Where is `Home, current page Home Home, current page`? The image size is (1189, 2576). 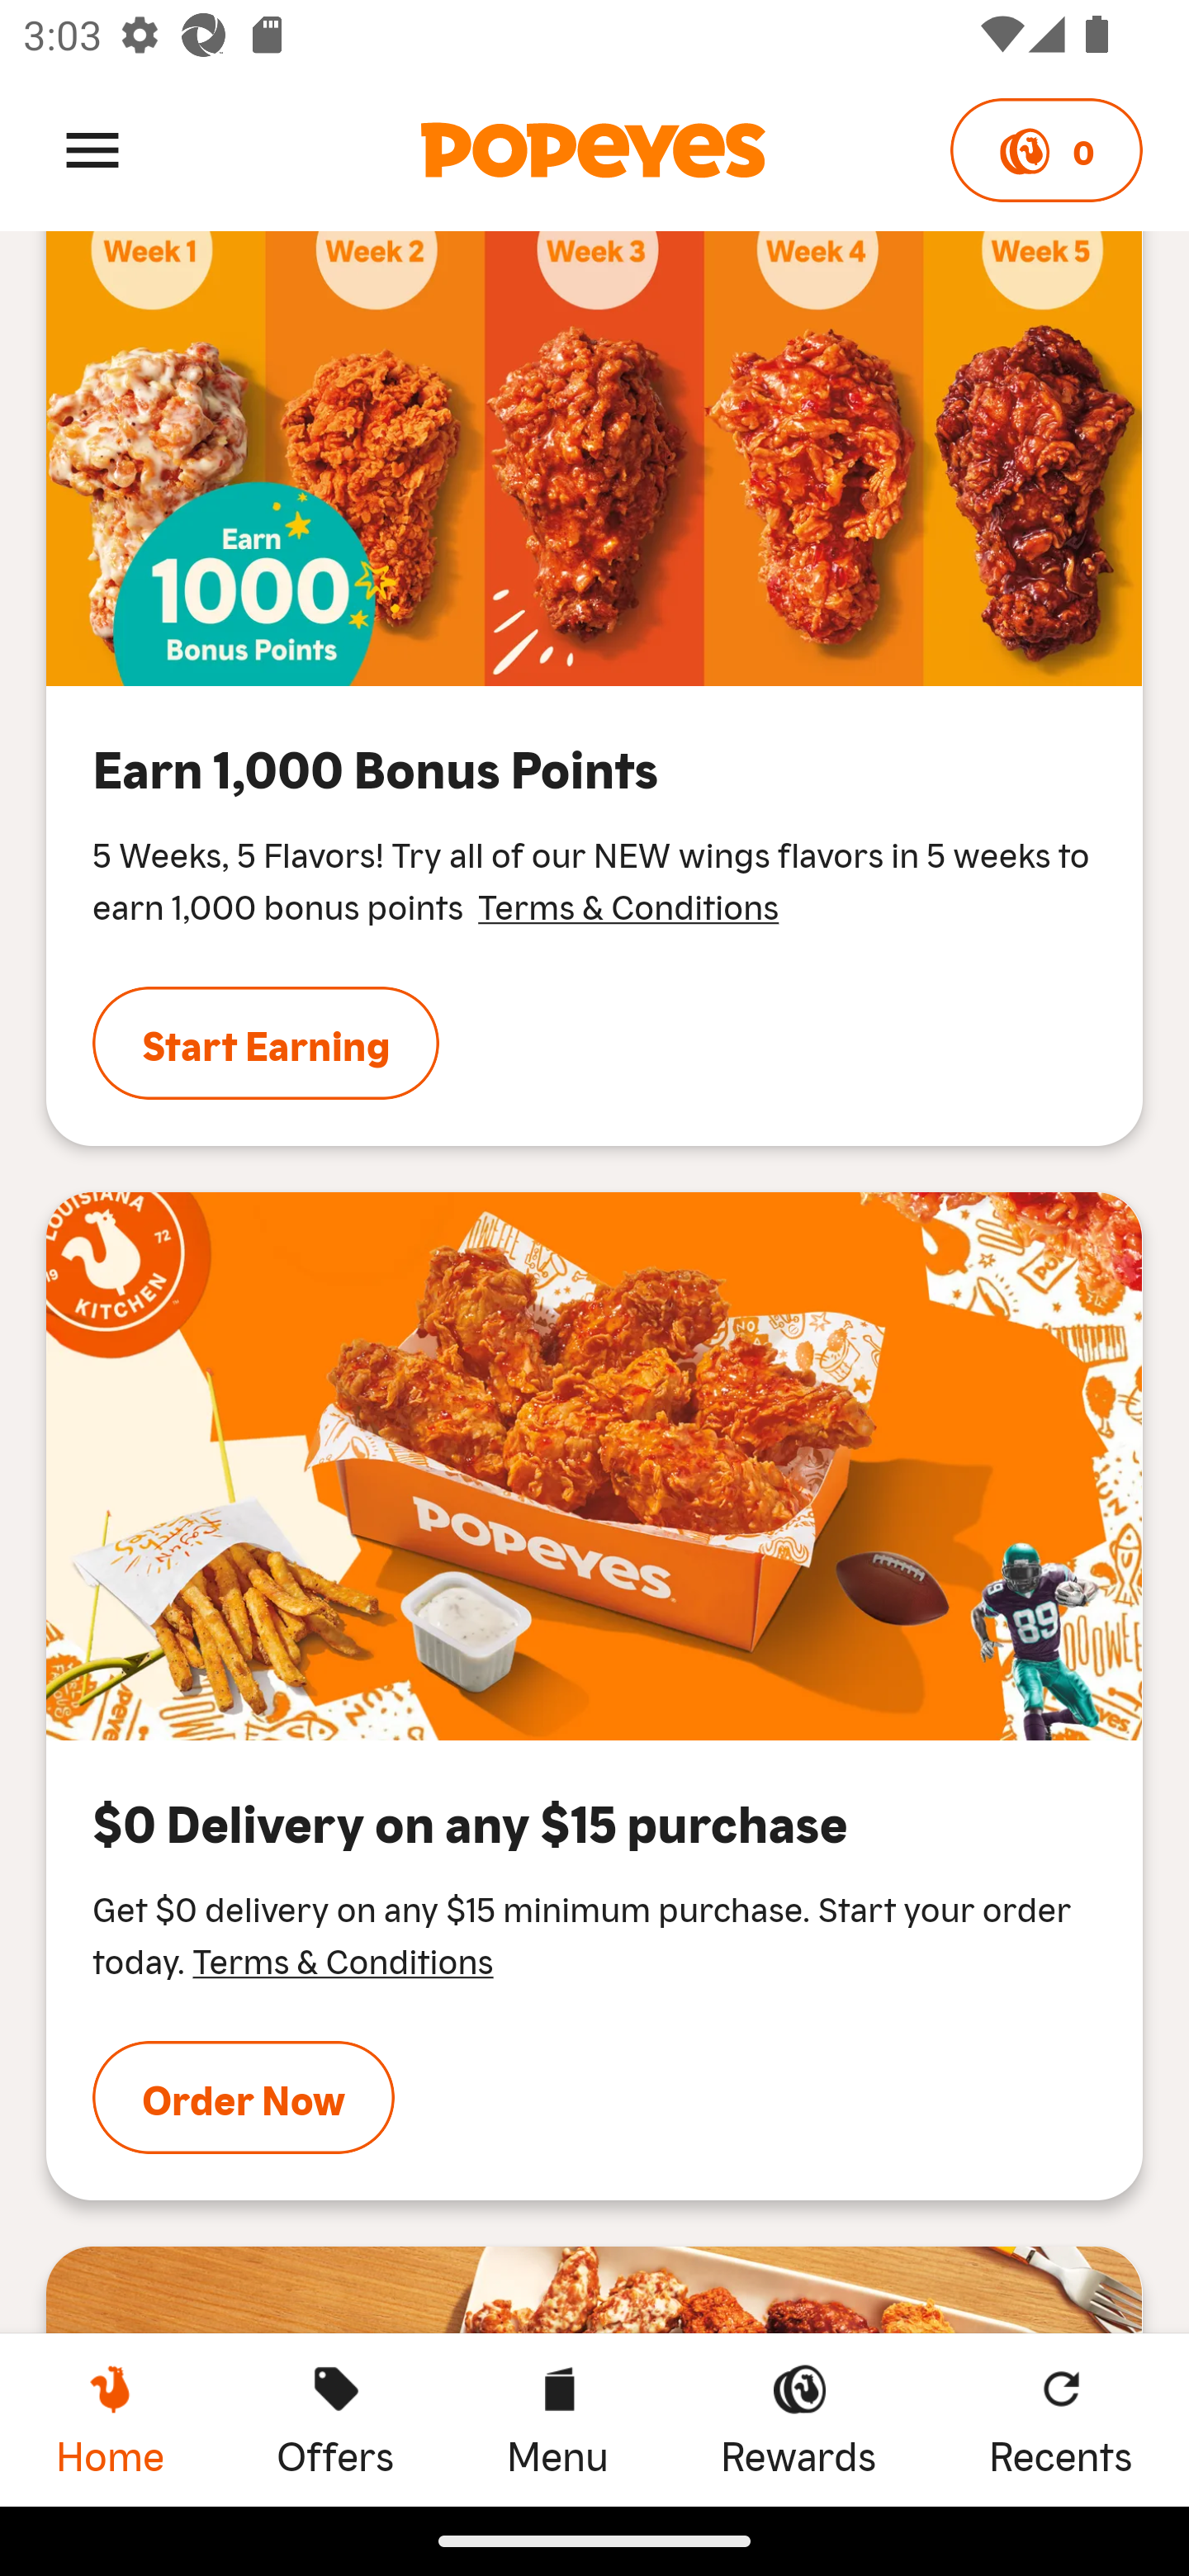 Home, current page Home Home, current page is located at coordinates (110, 2419).